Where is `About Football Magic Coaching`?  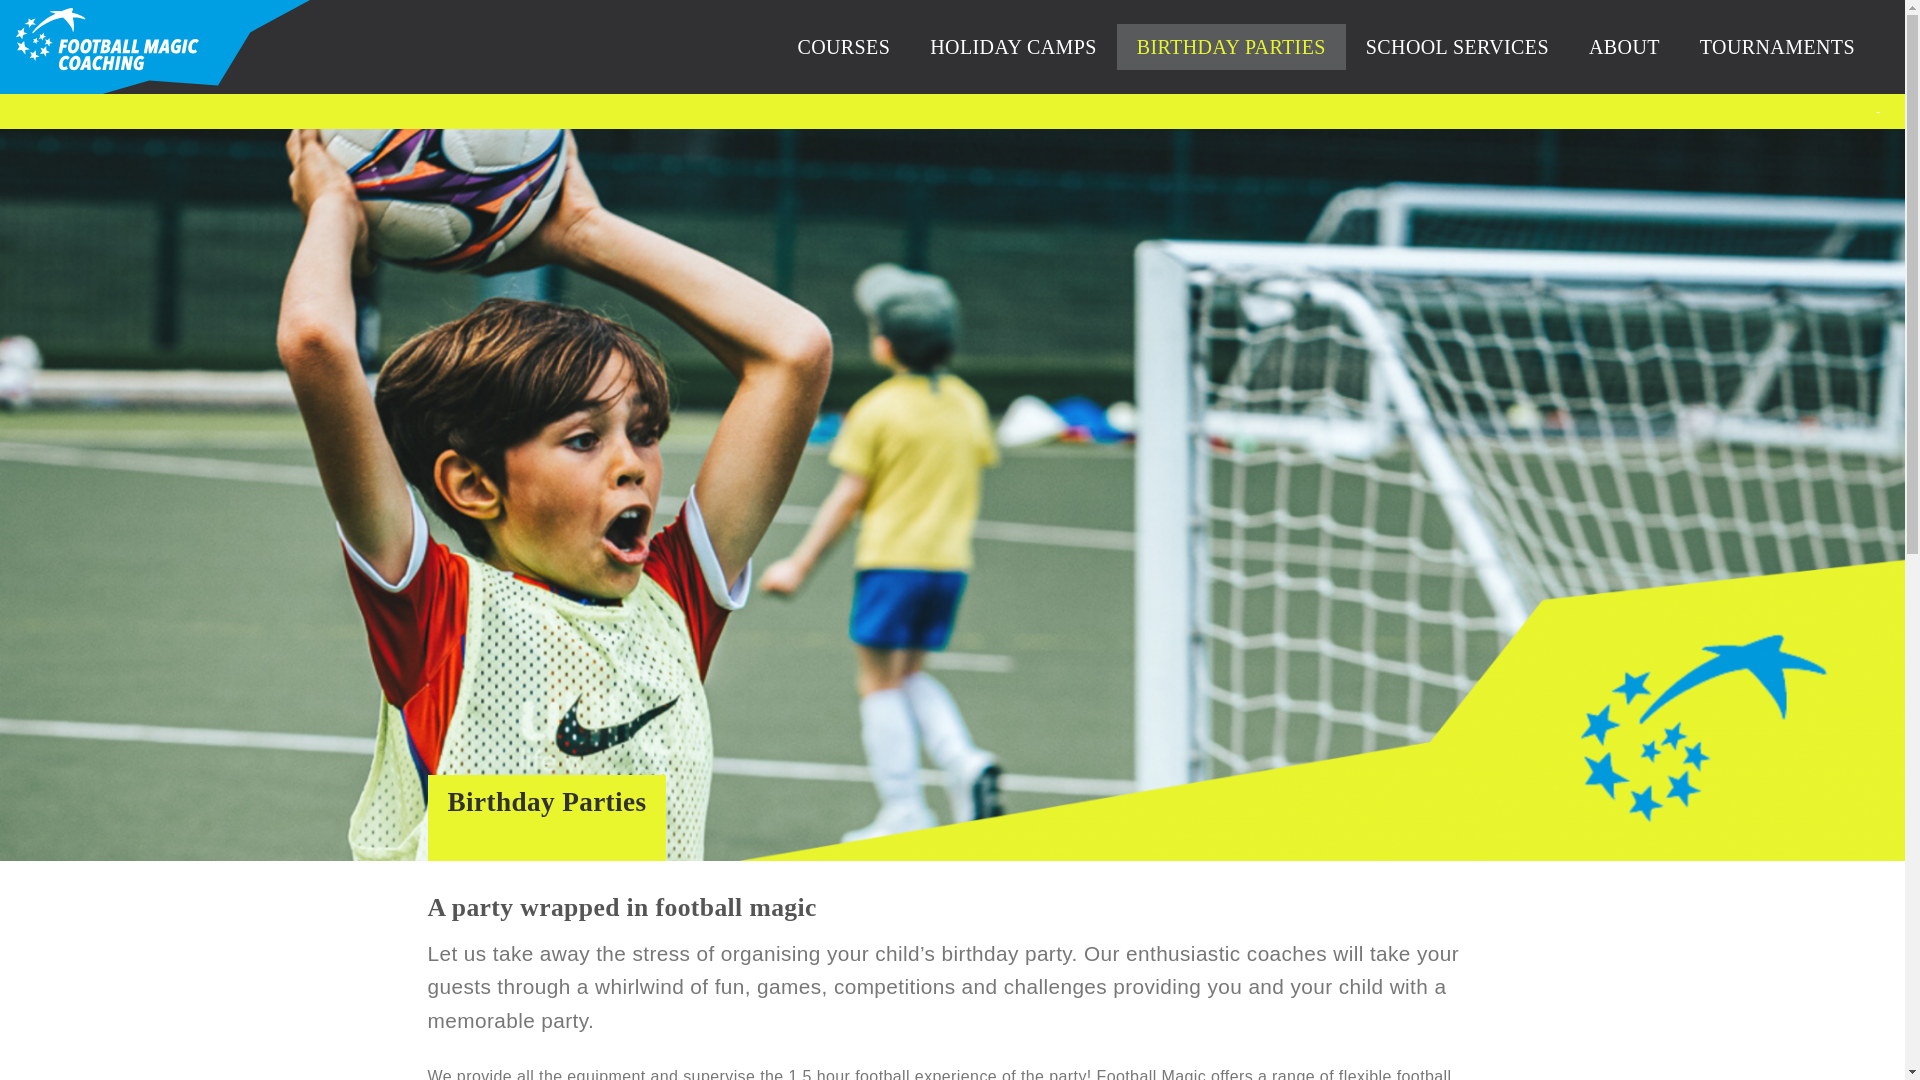
About Football Magic Coaching is located at coordinates (1624, 46).